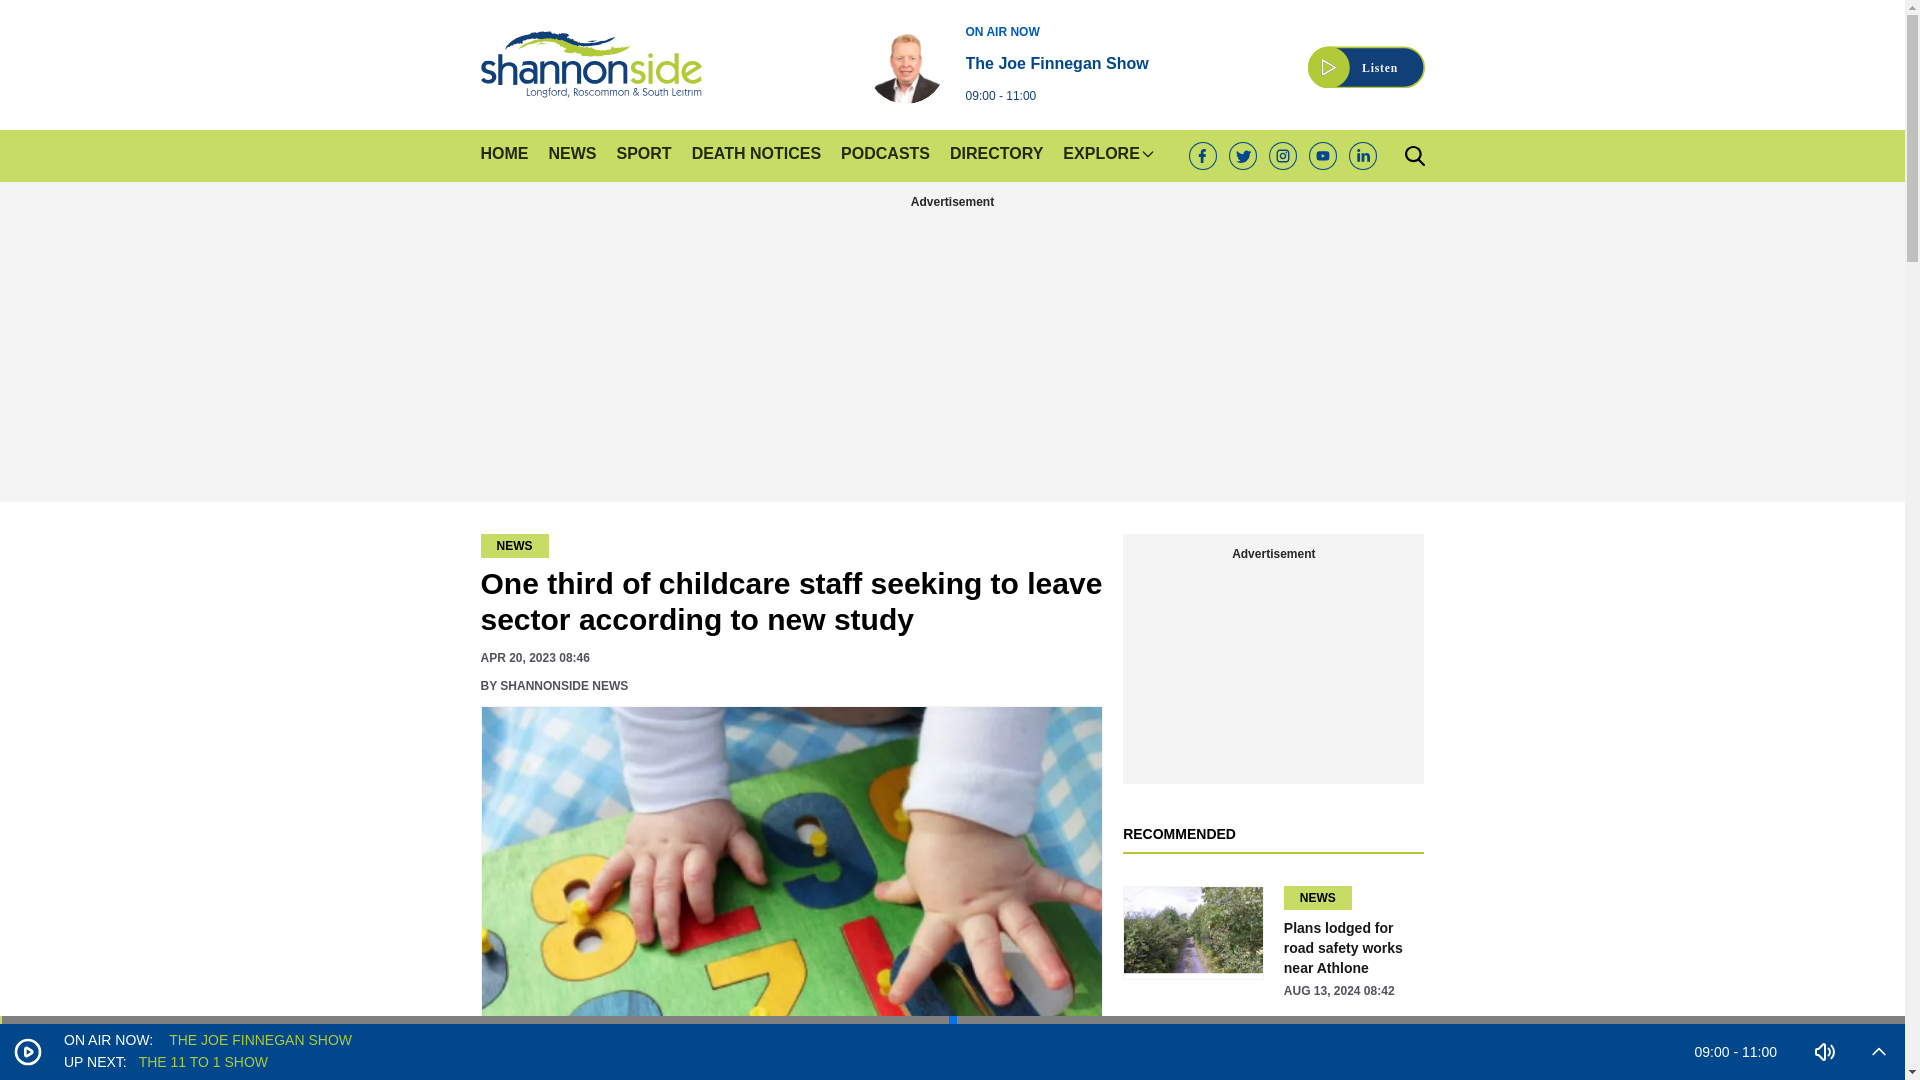 The height and width of the screenshot is (1080, 1920). I want to click on NEWS, so click(1006, 63).